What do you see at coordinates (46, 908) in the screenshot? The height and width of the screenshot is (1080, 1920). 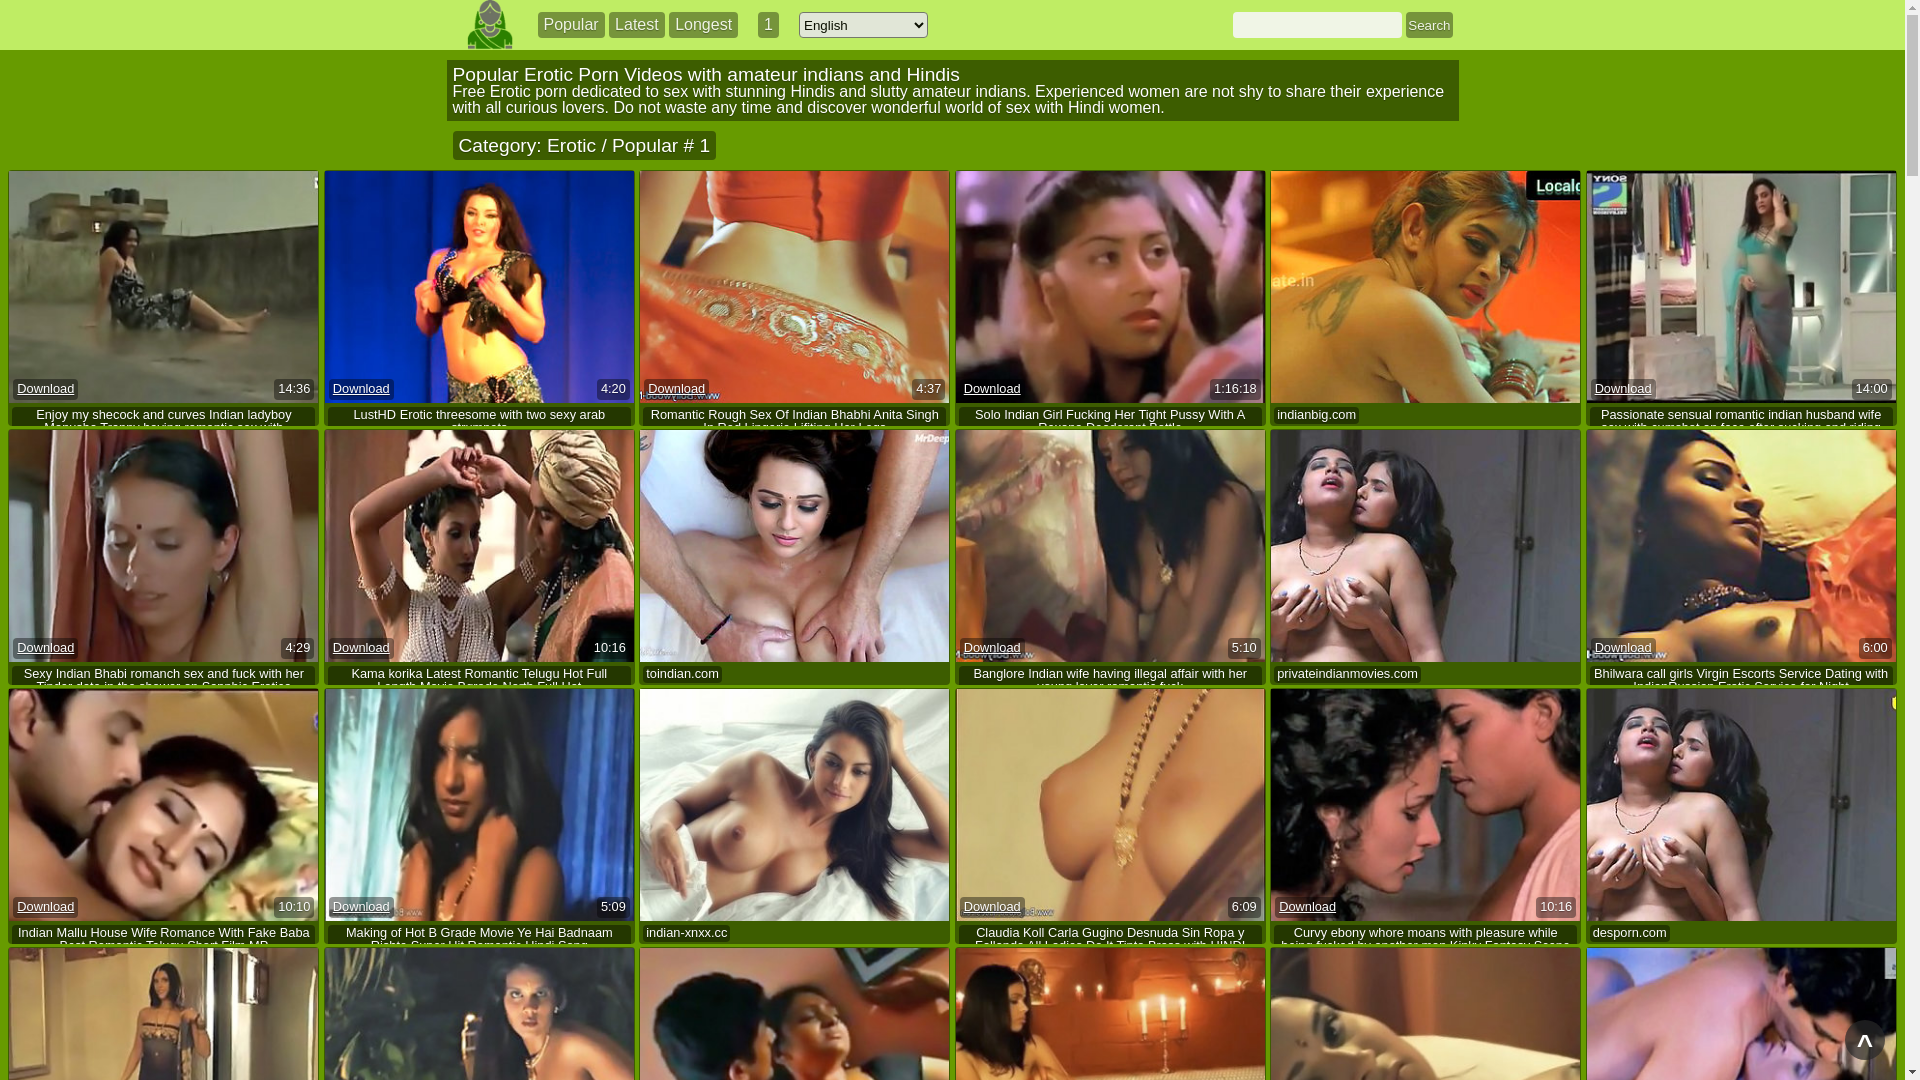 I see `Download` at bounding box center [46, 908].